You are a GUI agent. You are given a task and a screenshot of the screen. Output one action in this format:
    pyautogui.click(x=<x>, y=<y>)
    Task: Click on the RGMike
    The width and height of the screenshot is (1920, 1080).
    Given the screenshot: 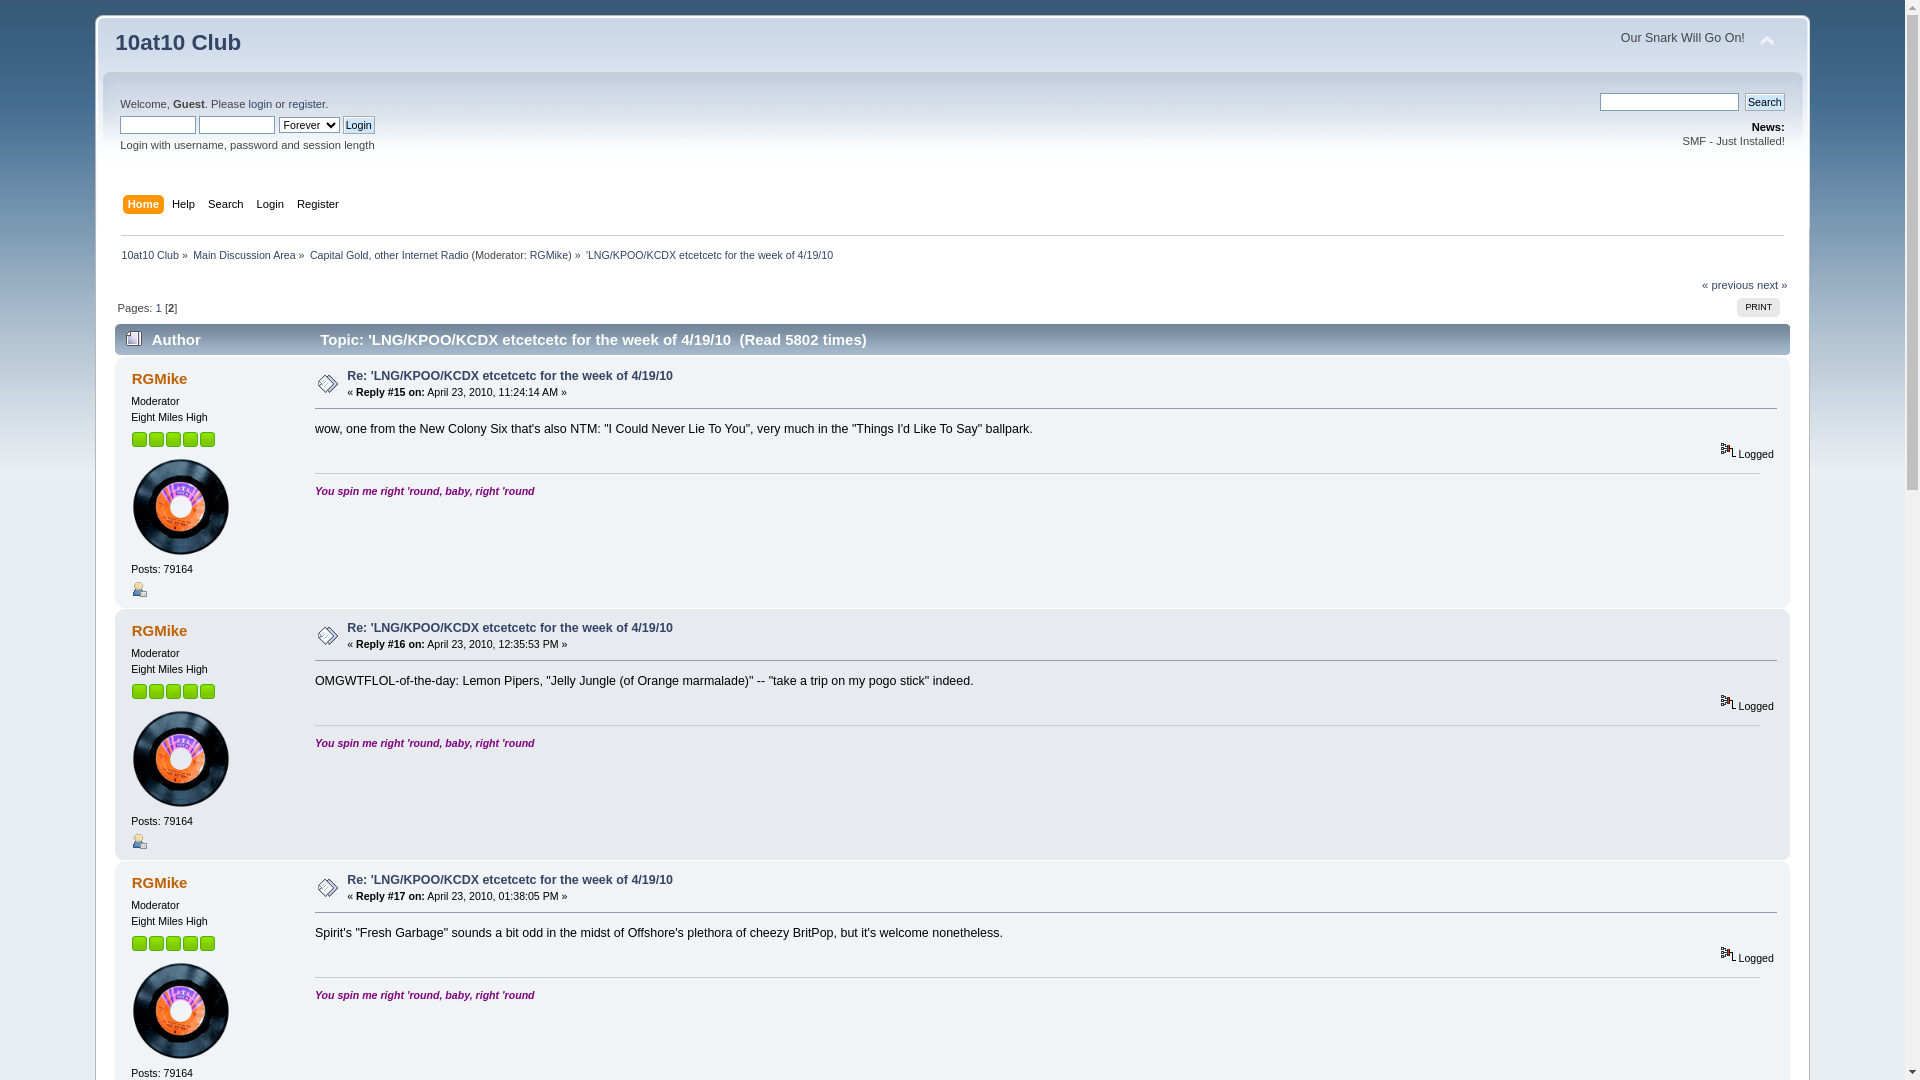 What is the action you would take?
    pyautogui.click(x=160, y=378)
    